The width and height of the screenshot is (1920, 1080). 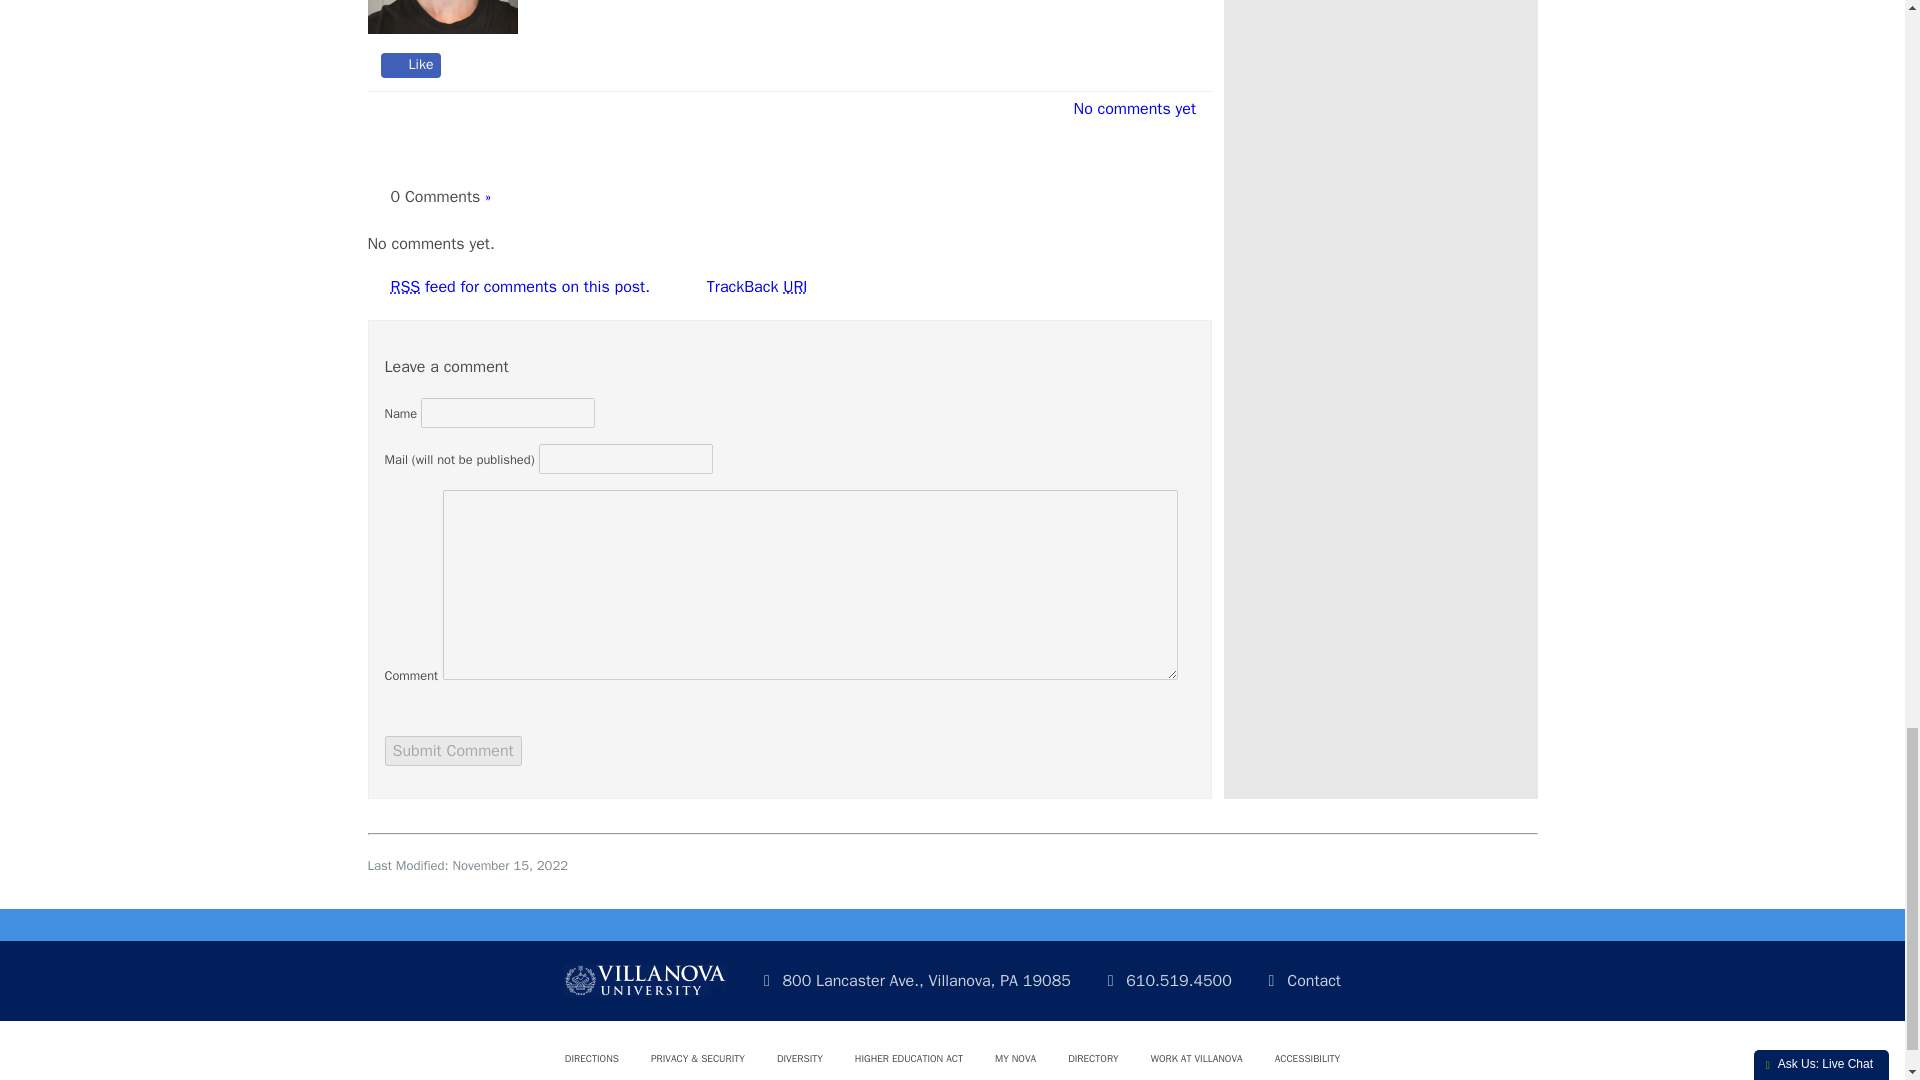 What do you see at coordinates (1128, 108) in the screenshot?
I see `No comments yet` at bounding box center [1128, 108].